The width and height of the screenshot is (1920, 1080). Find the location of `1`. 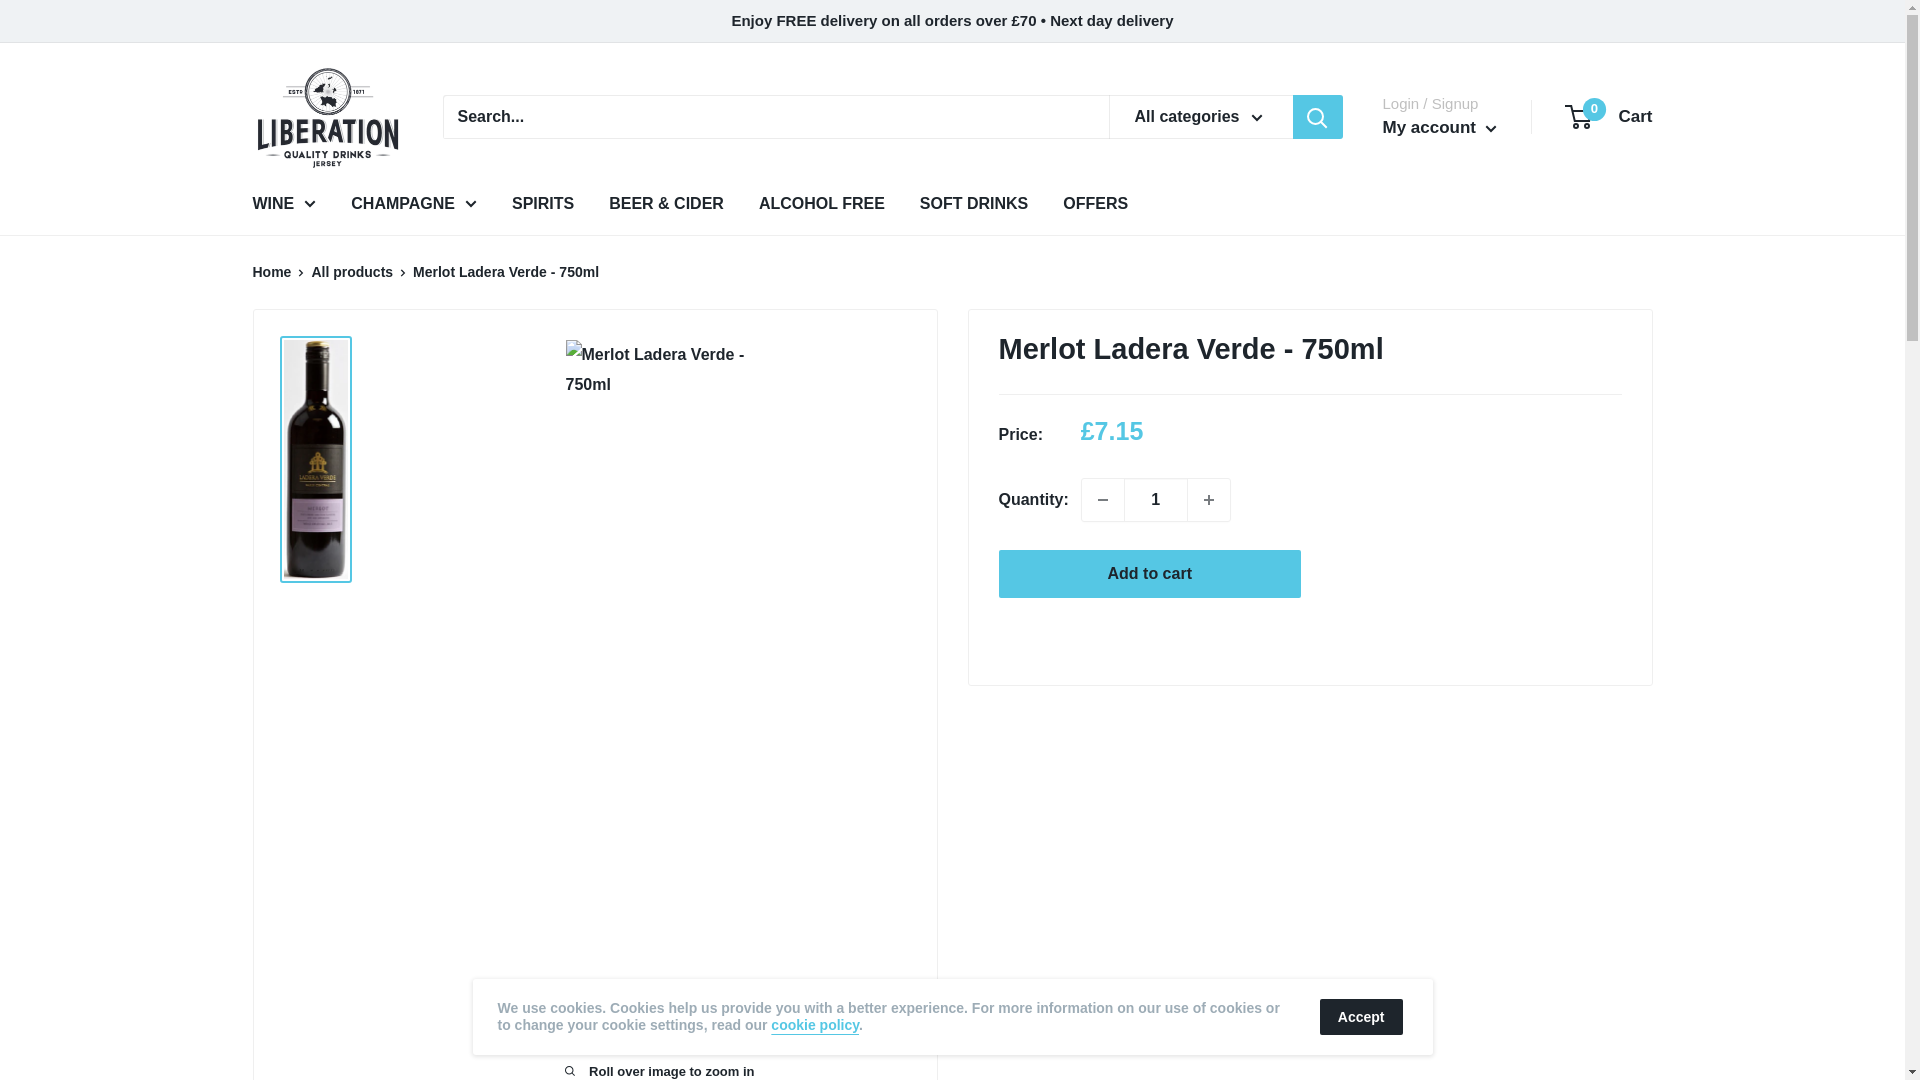

1 is located at coordinates (284, 204).